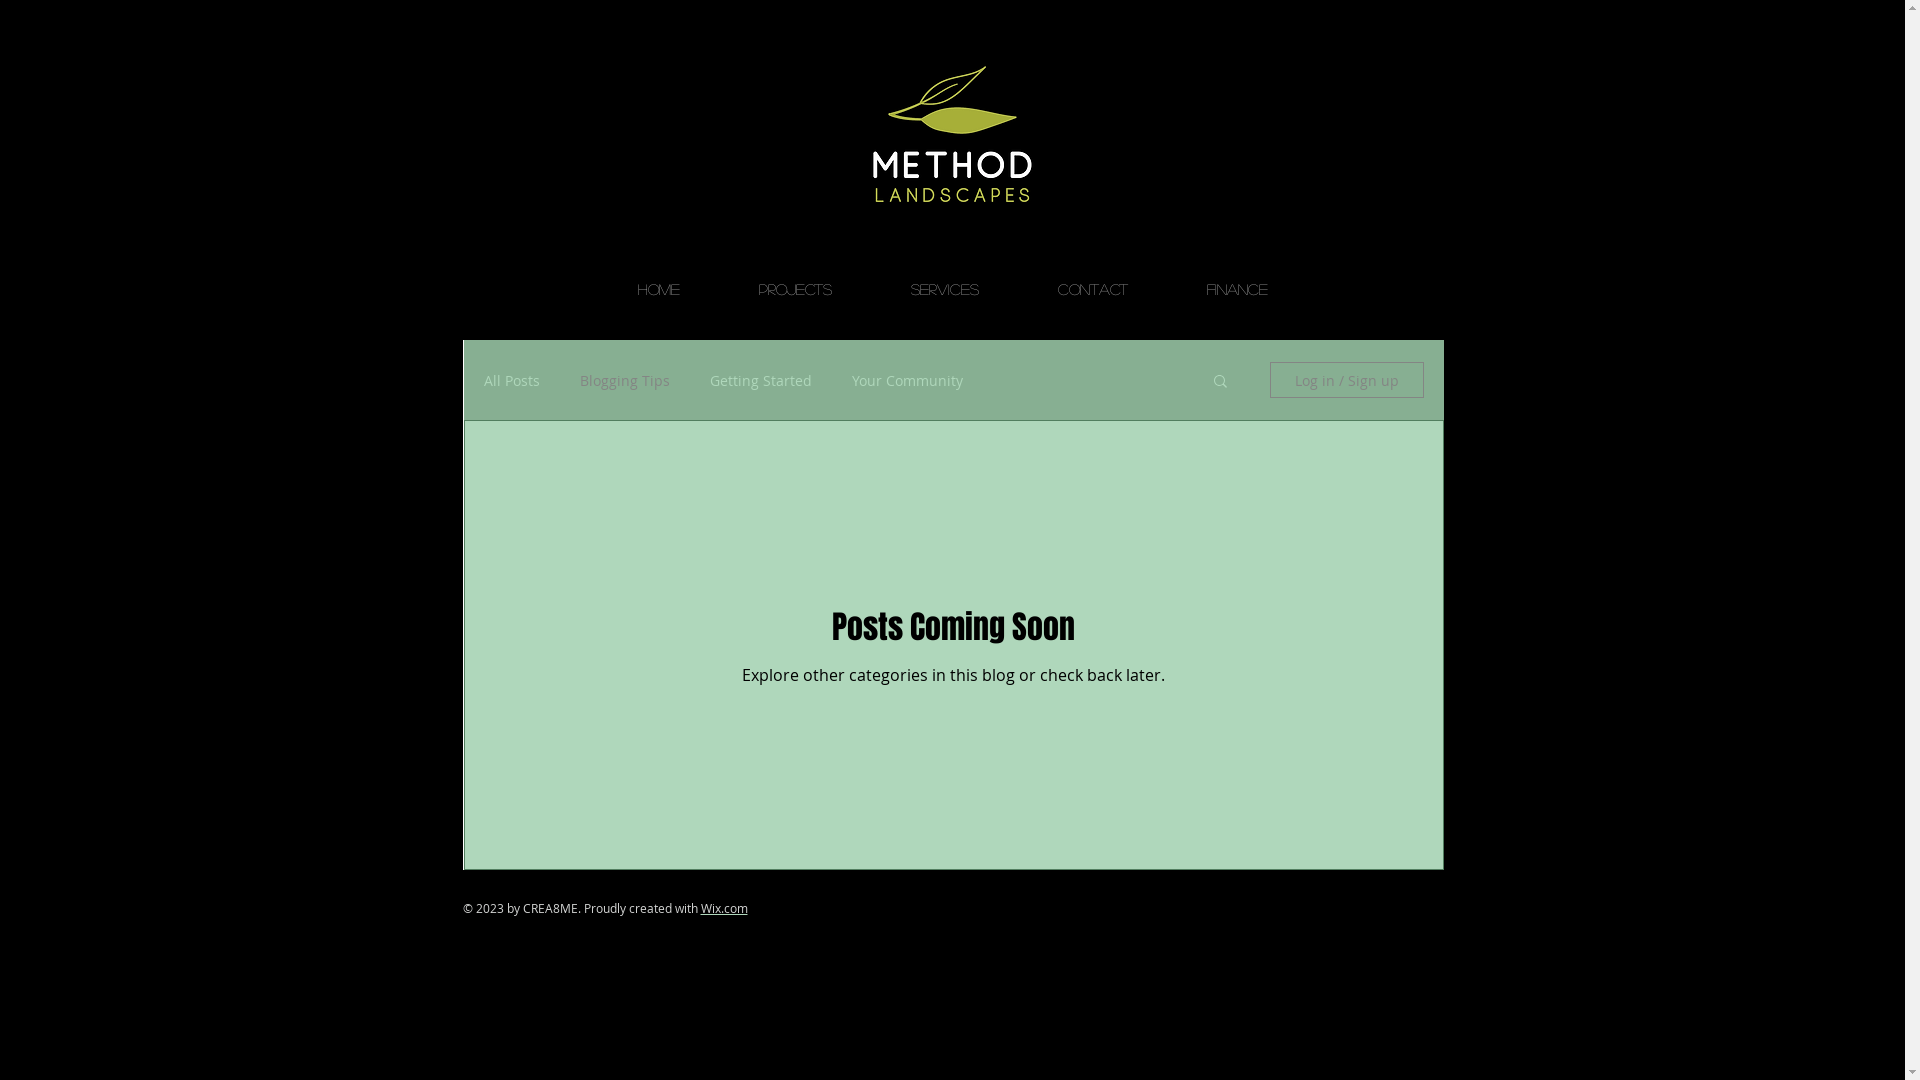 Image resolution: width=1920 pixels, height=1080 pixels. Describe the element at coordinates (908, 380) in the screenshot. I see `Your Community` at that location.